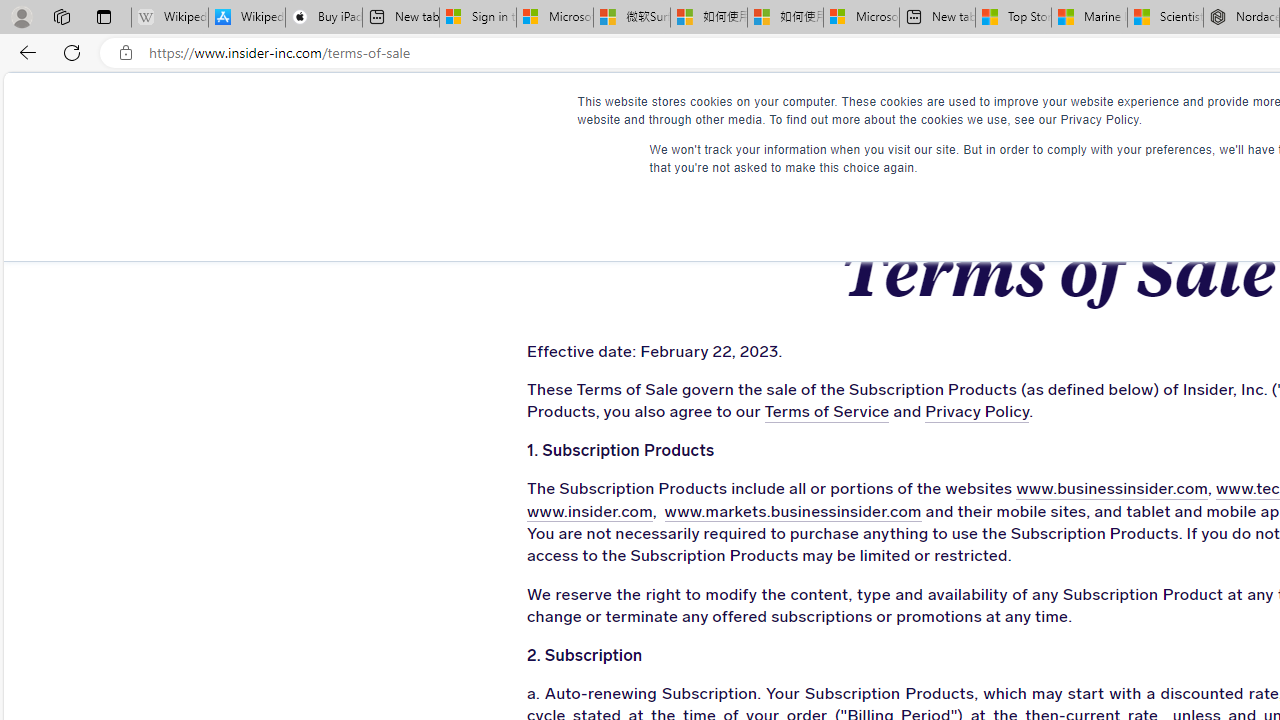 The image size is (1280, 720). What do you see at coordinates (478, 18) in the screenshot?
I see `Sign in to your Microsoft account` at bounding box center [478, 18].